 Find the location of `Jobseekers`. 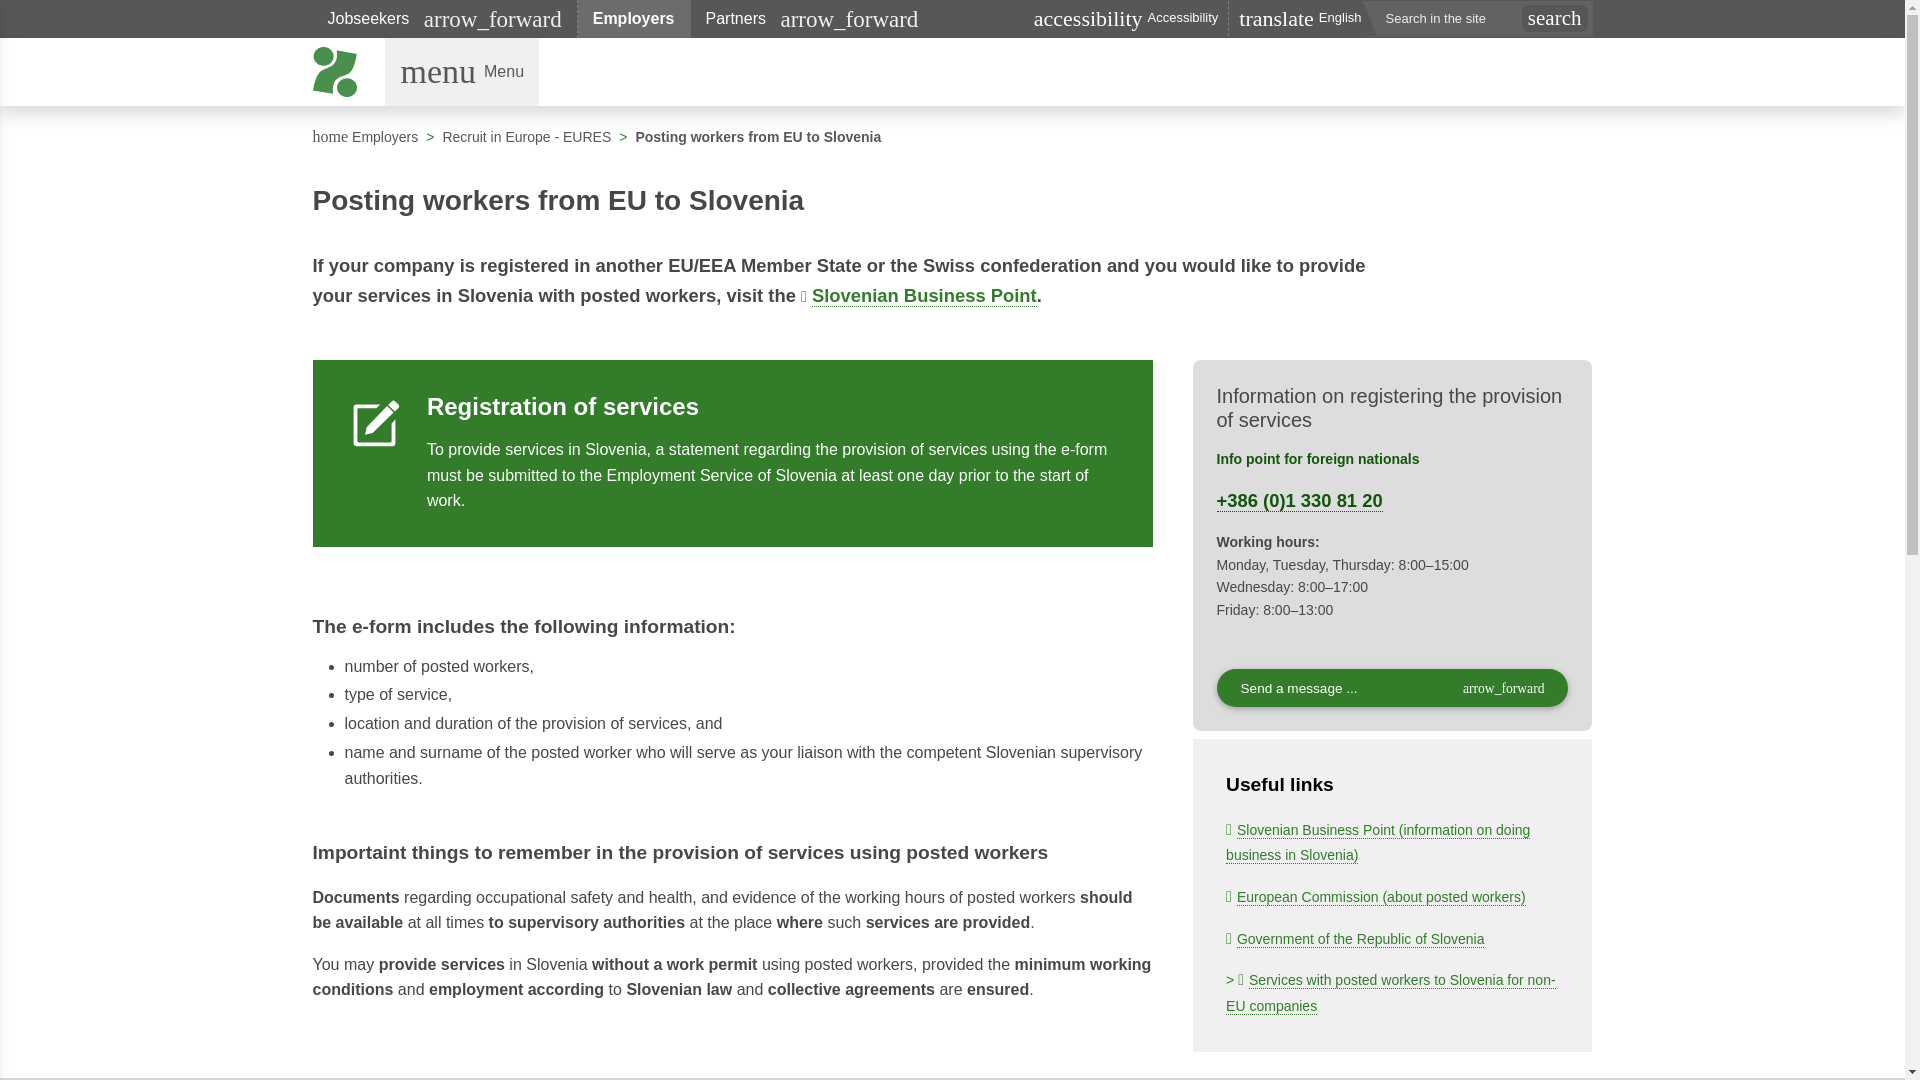

Jobseekers is located at coordinates (445, 18).